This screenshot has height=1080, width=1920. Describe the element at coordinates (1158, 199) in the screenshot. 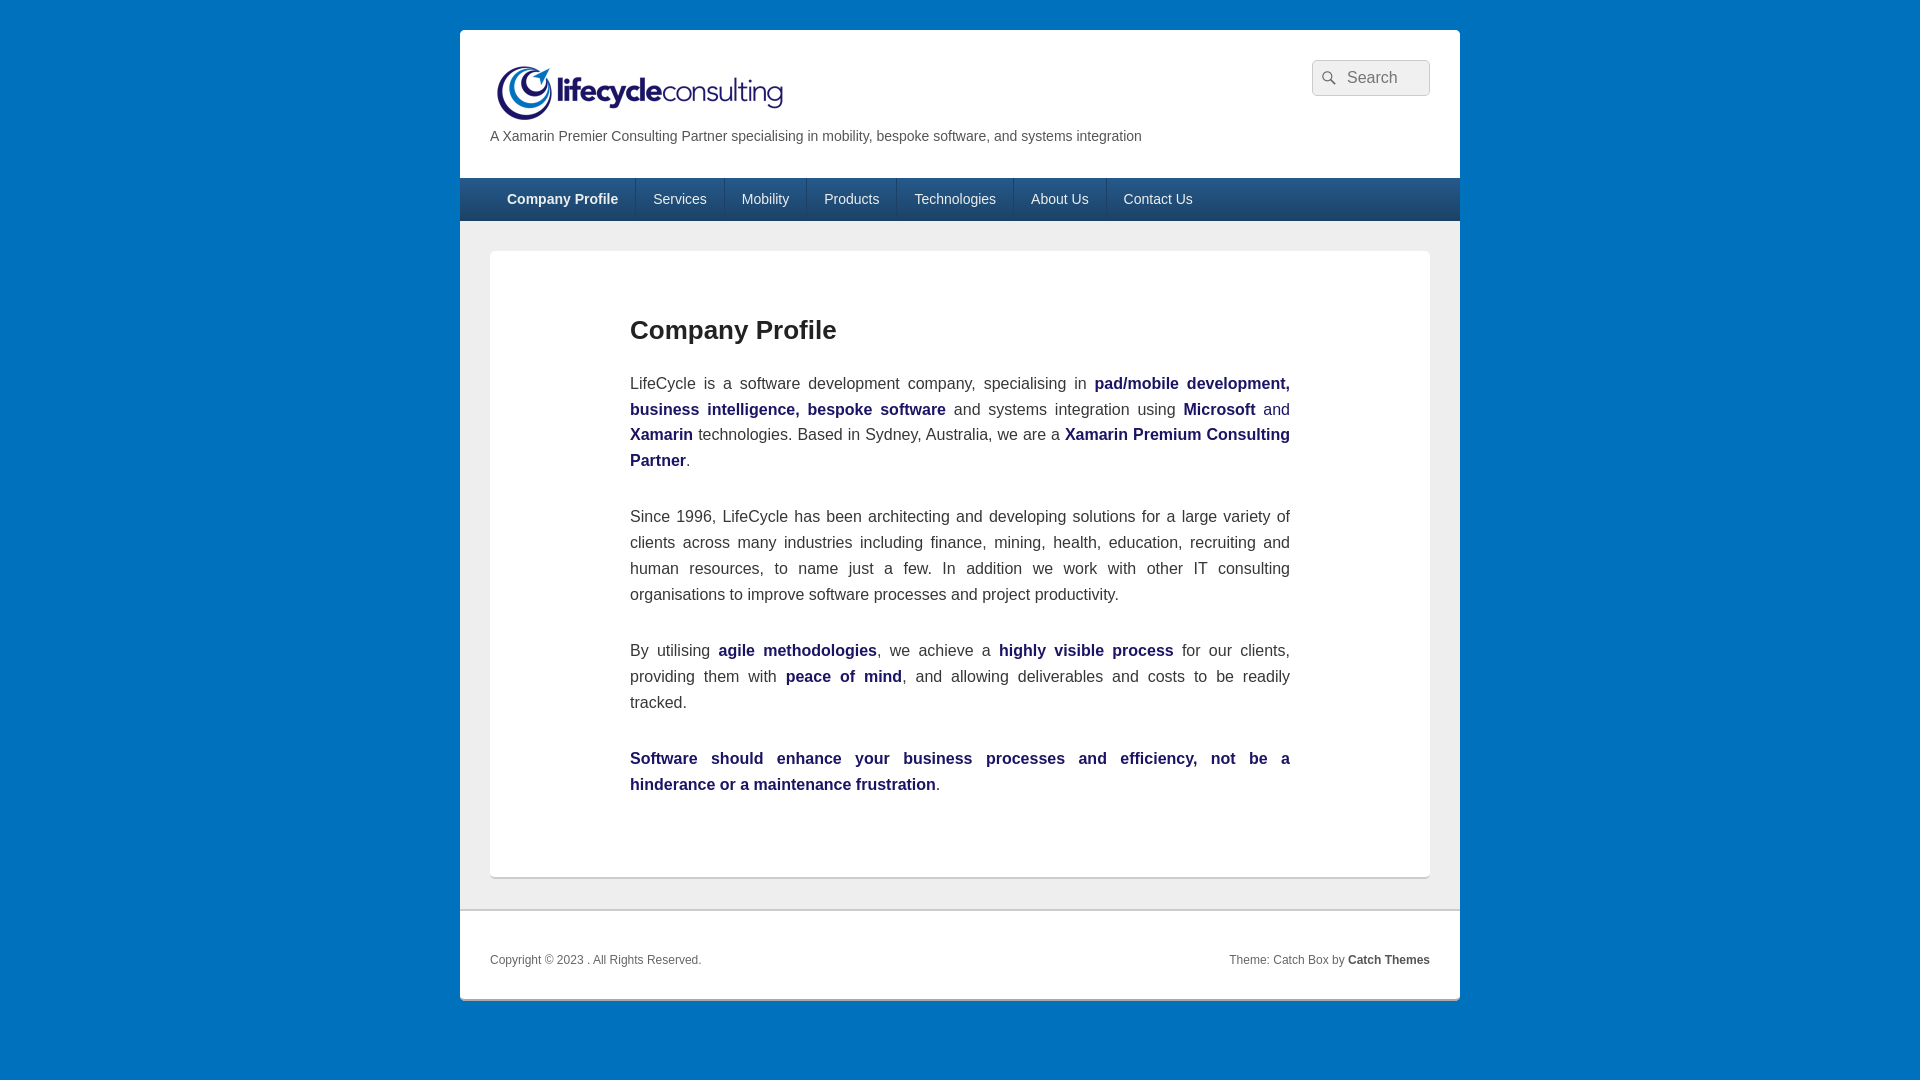

I see `Contact Us` at that location.